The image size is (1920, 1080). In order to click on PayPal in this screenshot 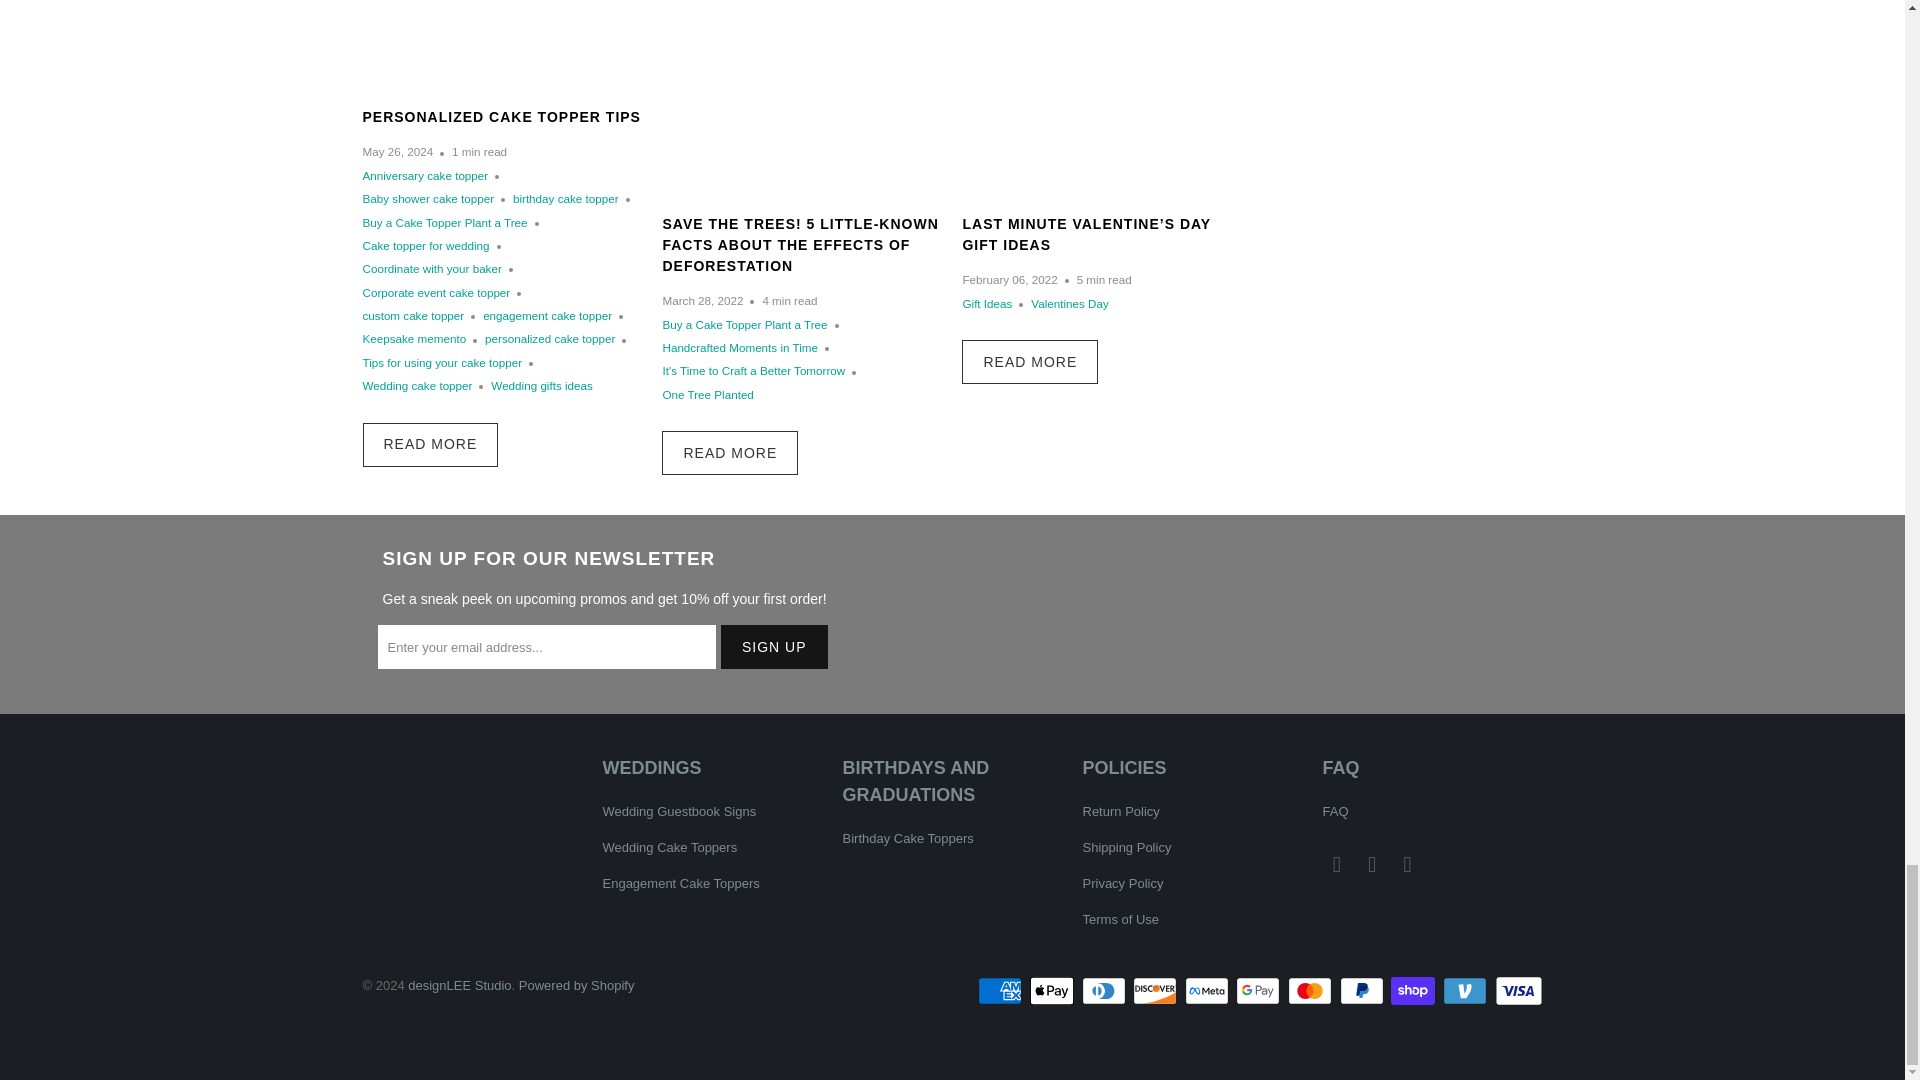, I will do `click(1364, 990)`.